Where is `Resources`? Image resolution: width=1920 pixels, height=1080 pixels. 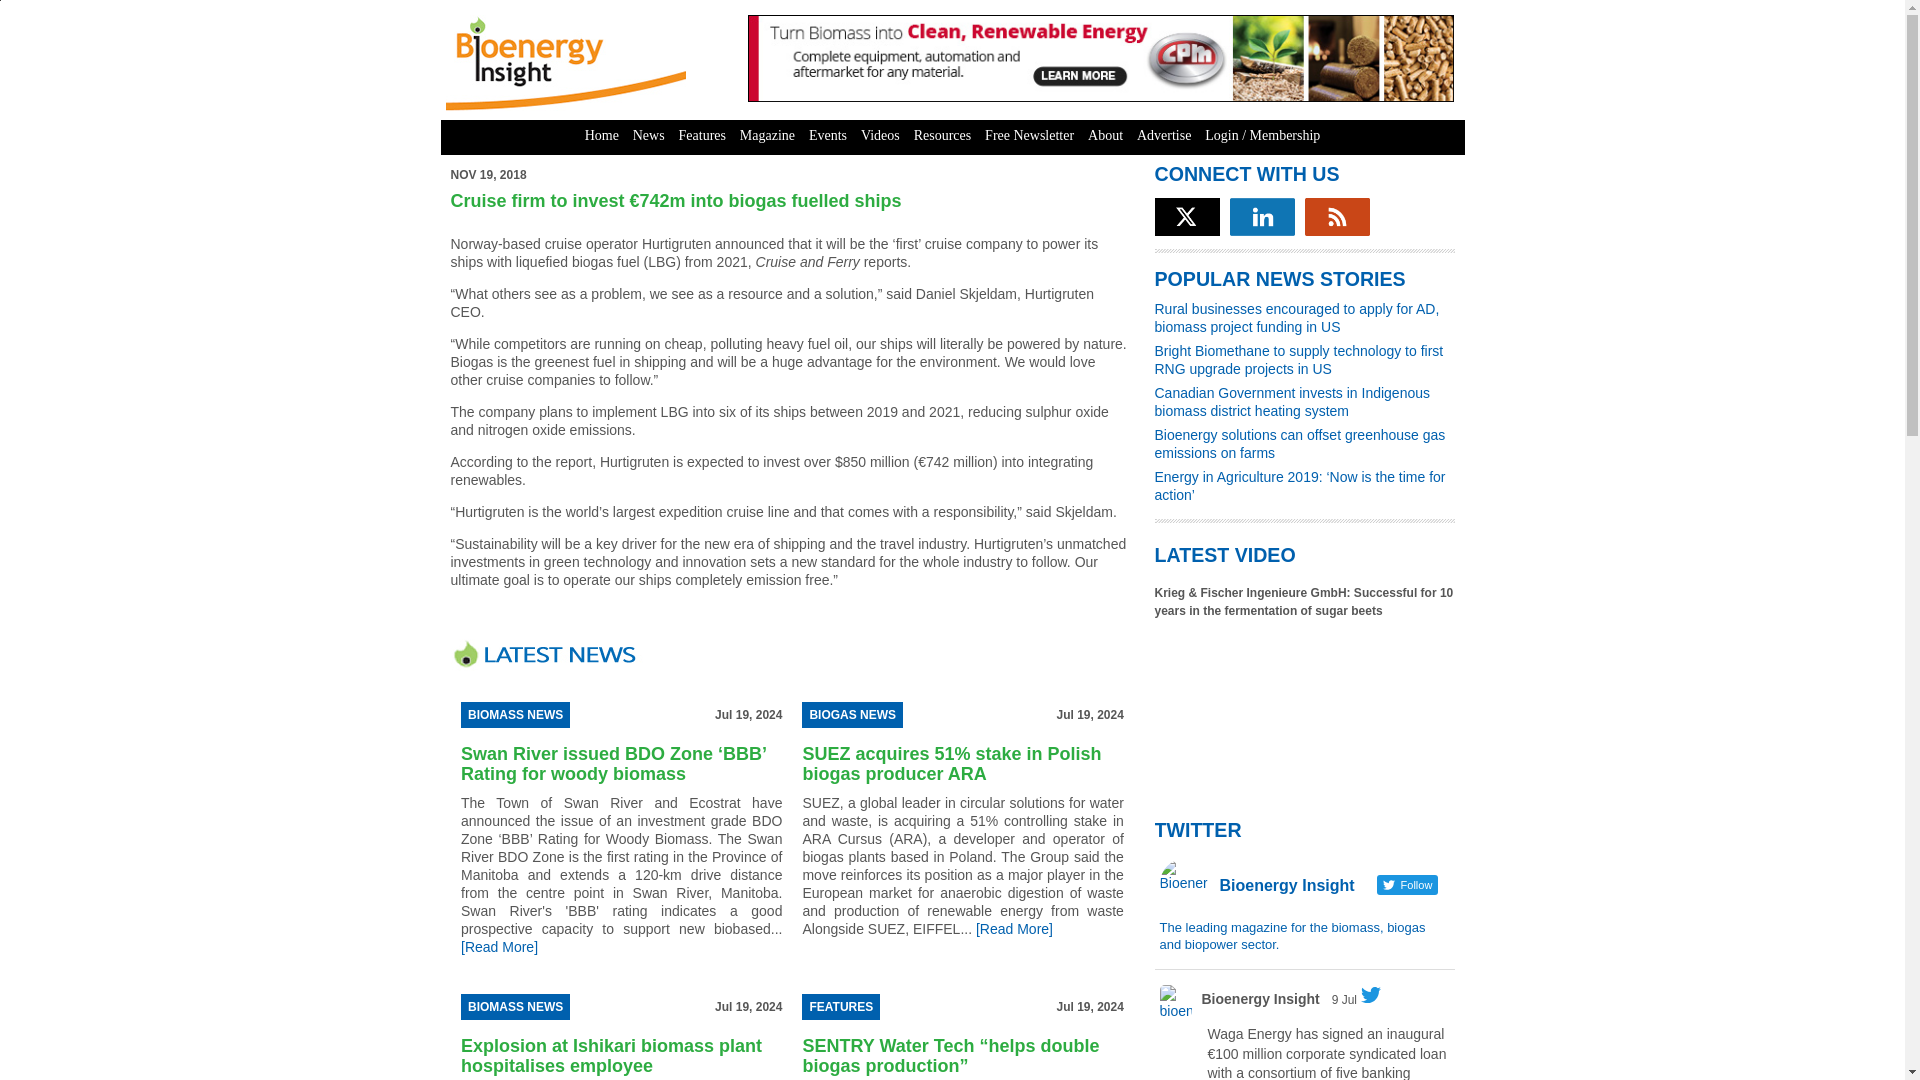
Resources is located at coordinates (942, 136).